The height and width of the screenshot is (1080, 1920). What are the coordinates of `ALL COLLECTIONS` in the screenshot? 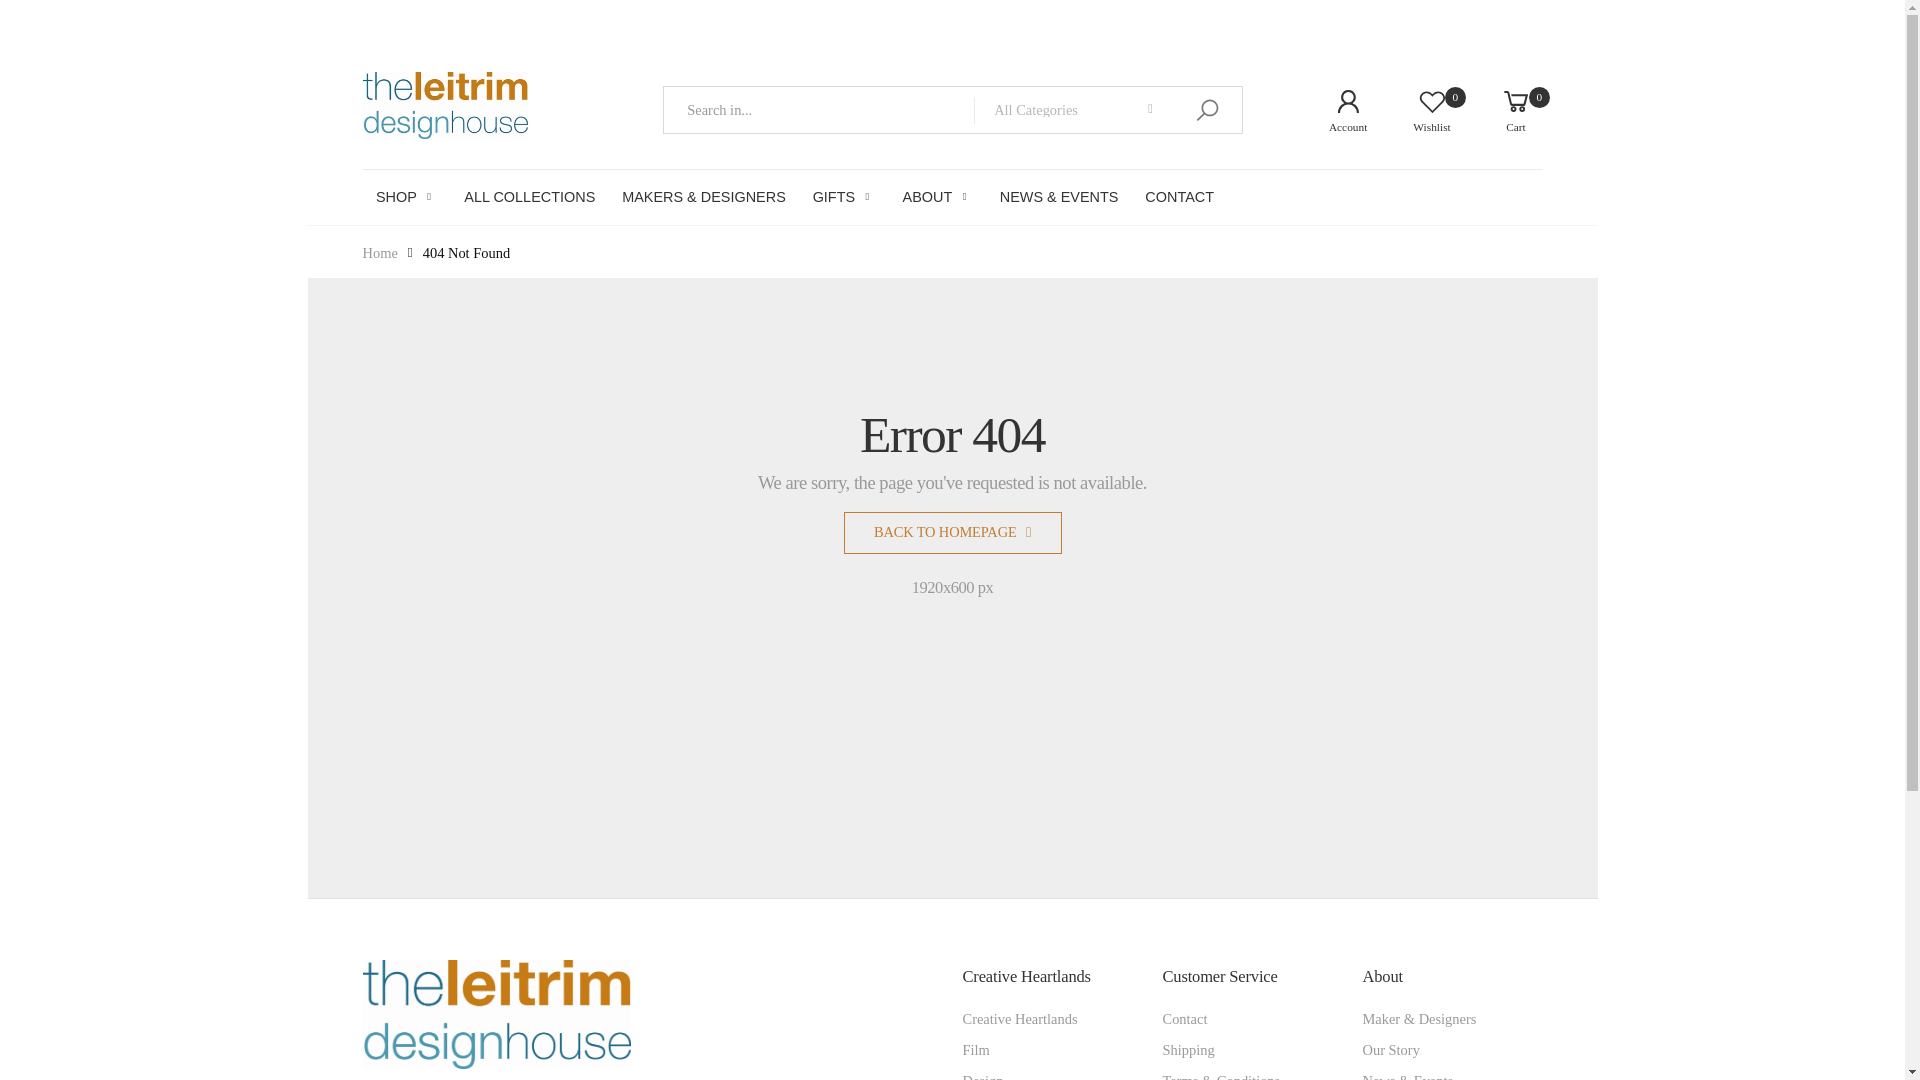 It's located at (530, 197).